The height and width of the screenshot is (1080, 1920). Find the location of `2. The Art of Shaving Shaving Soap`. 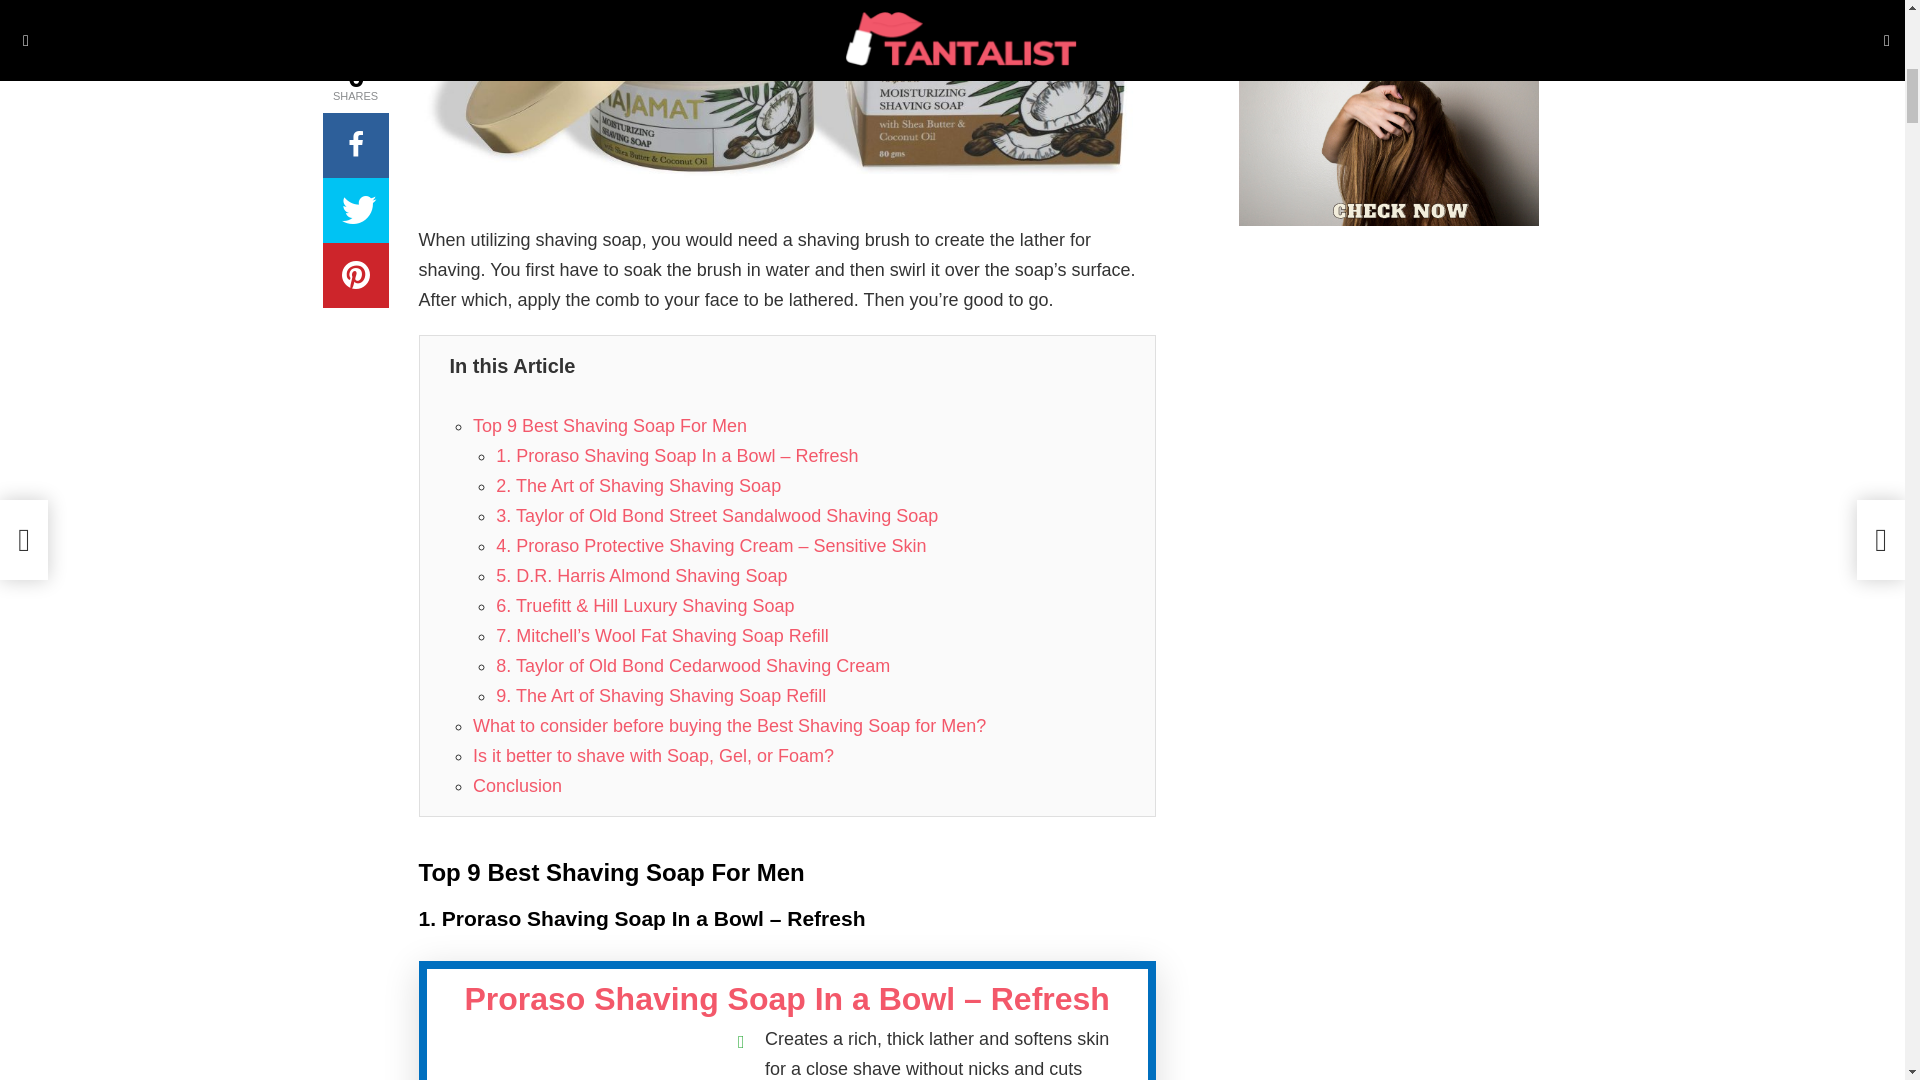

2. The Art of Shaving Shaving Soap is located at coordinates (638, 486).